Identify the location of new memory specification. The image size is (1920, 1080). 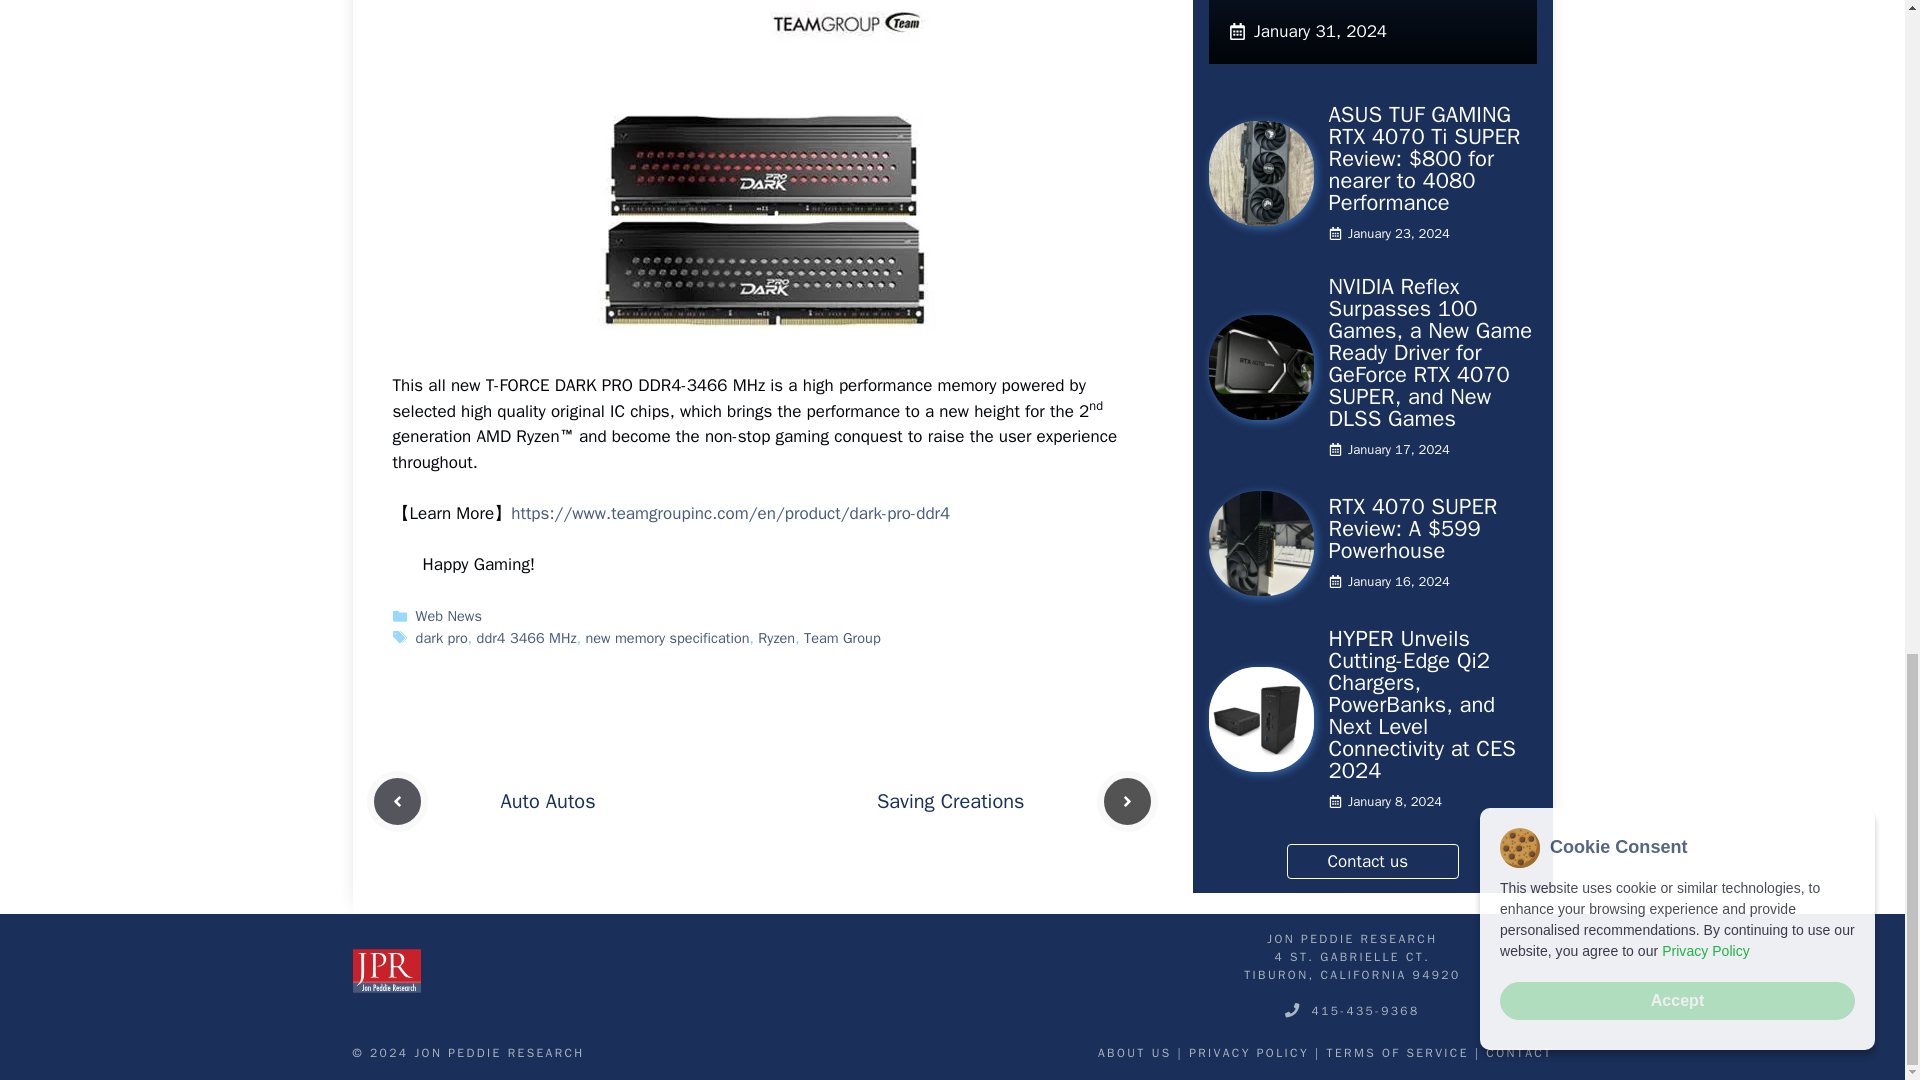
(666, 637).